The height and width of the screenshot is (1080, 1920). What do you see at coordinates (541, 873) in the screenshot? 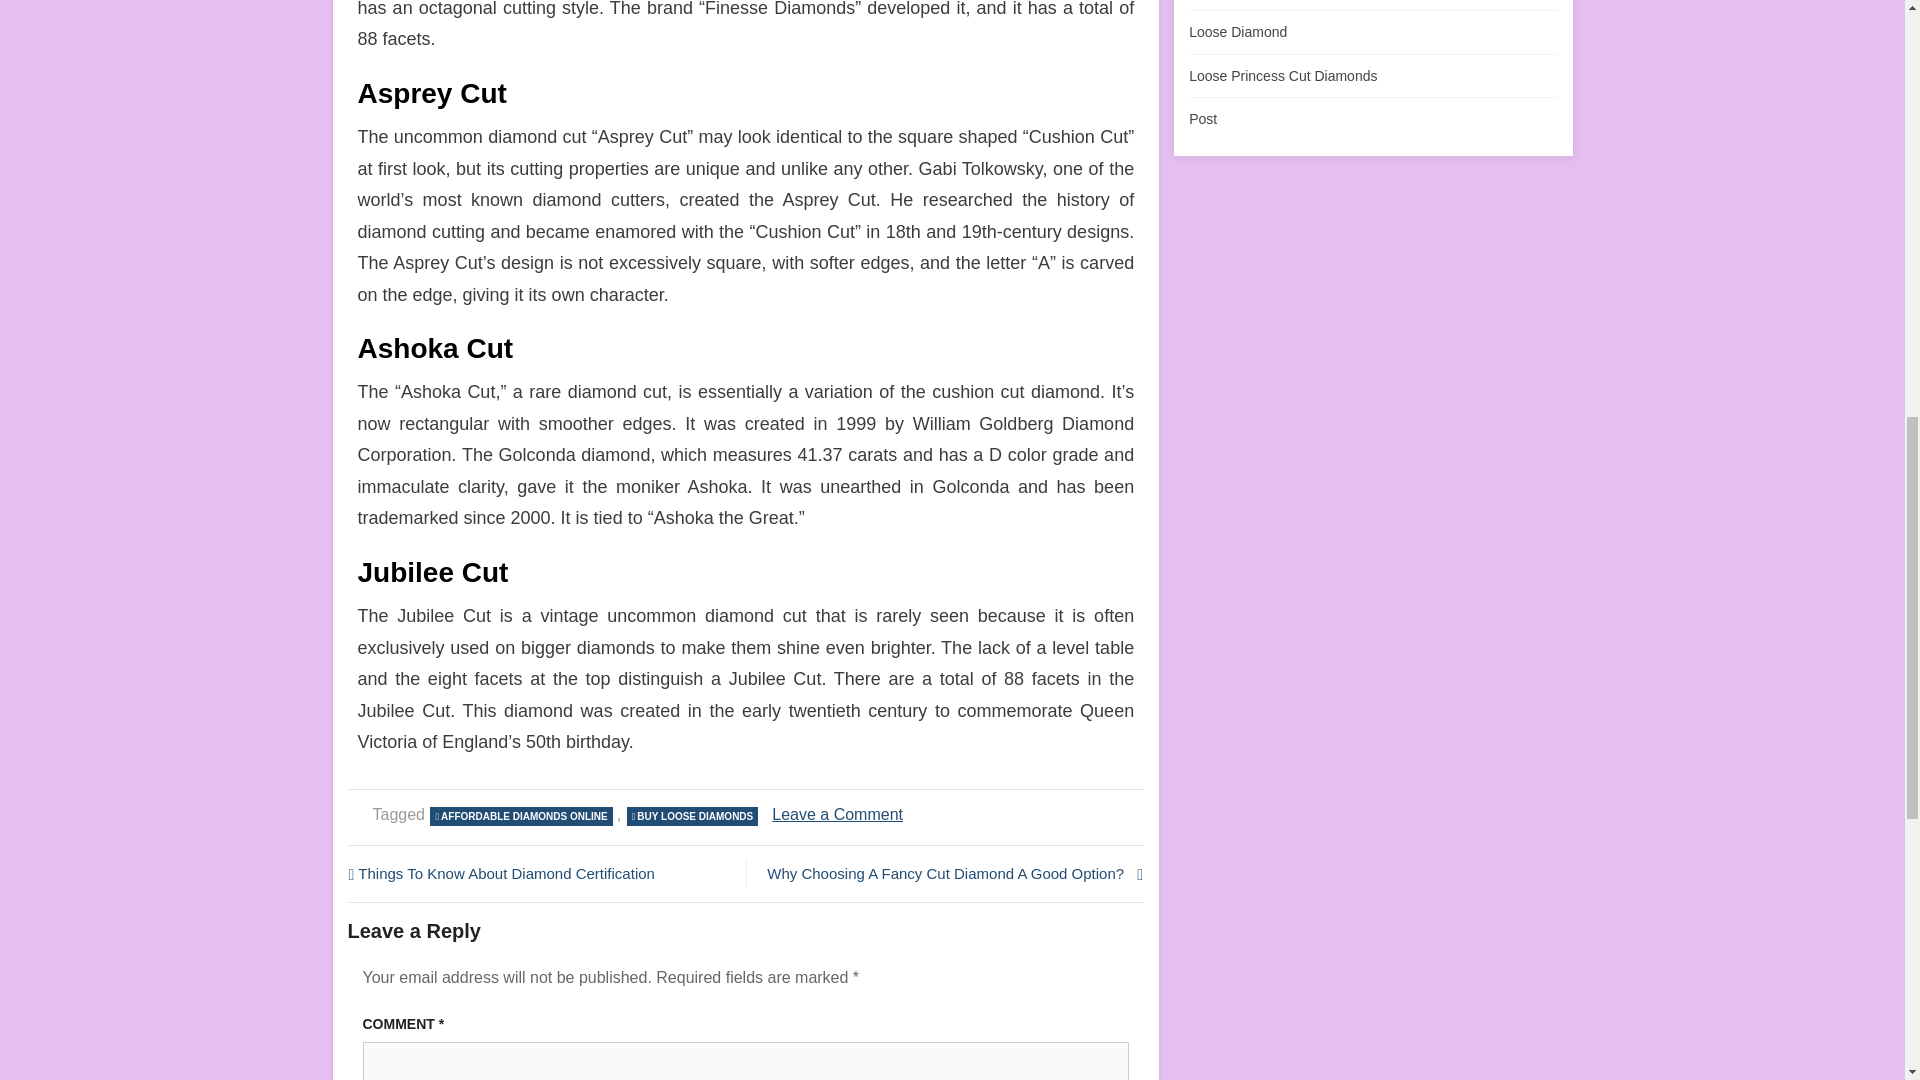
I see `Things To Know About Diamond Certification` at bounding box center [541, 873].